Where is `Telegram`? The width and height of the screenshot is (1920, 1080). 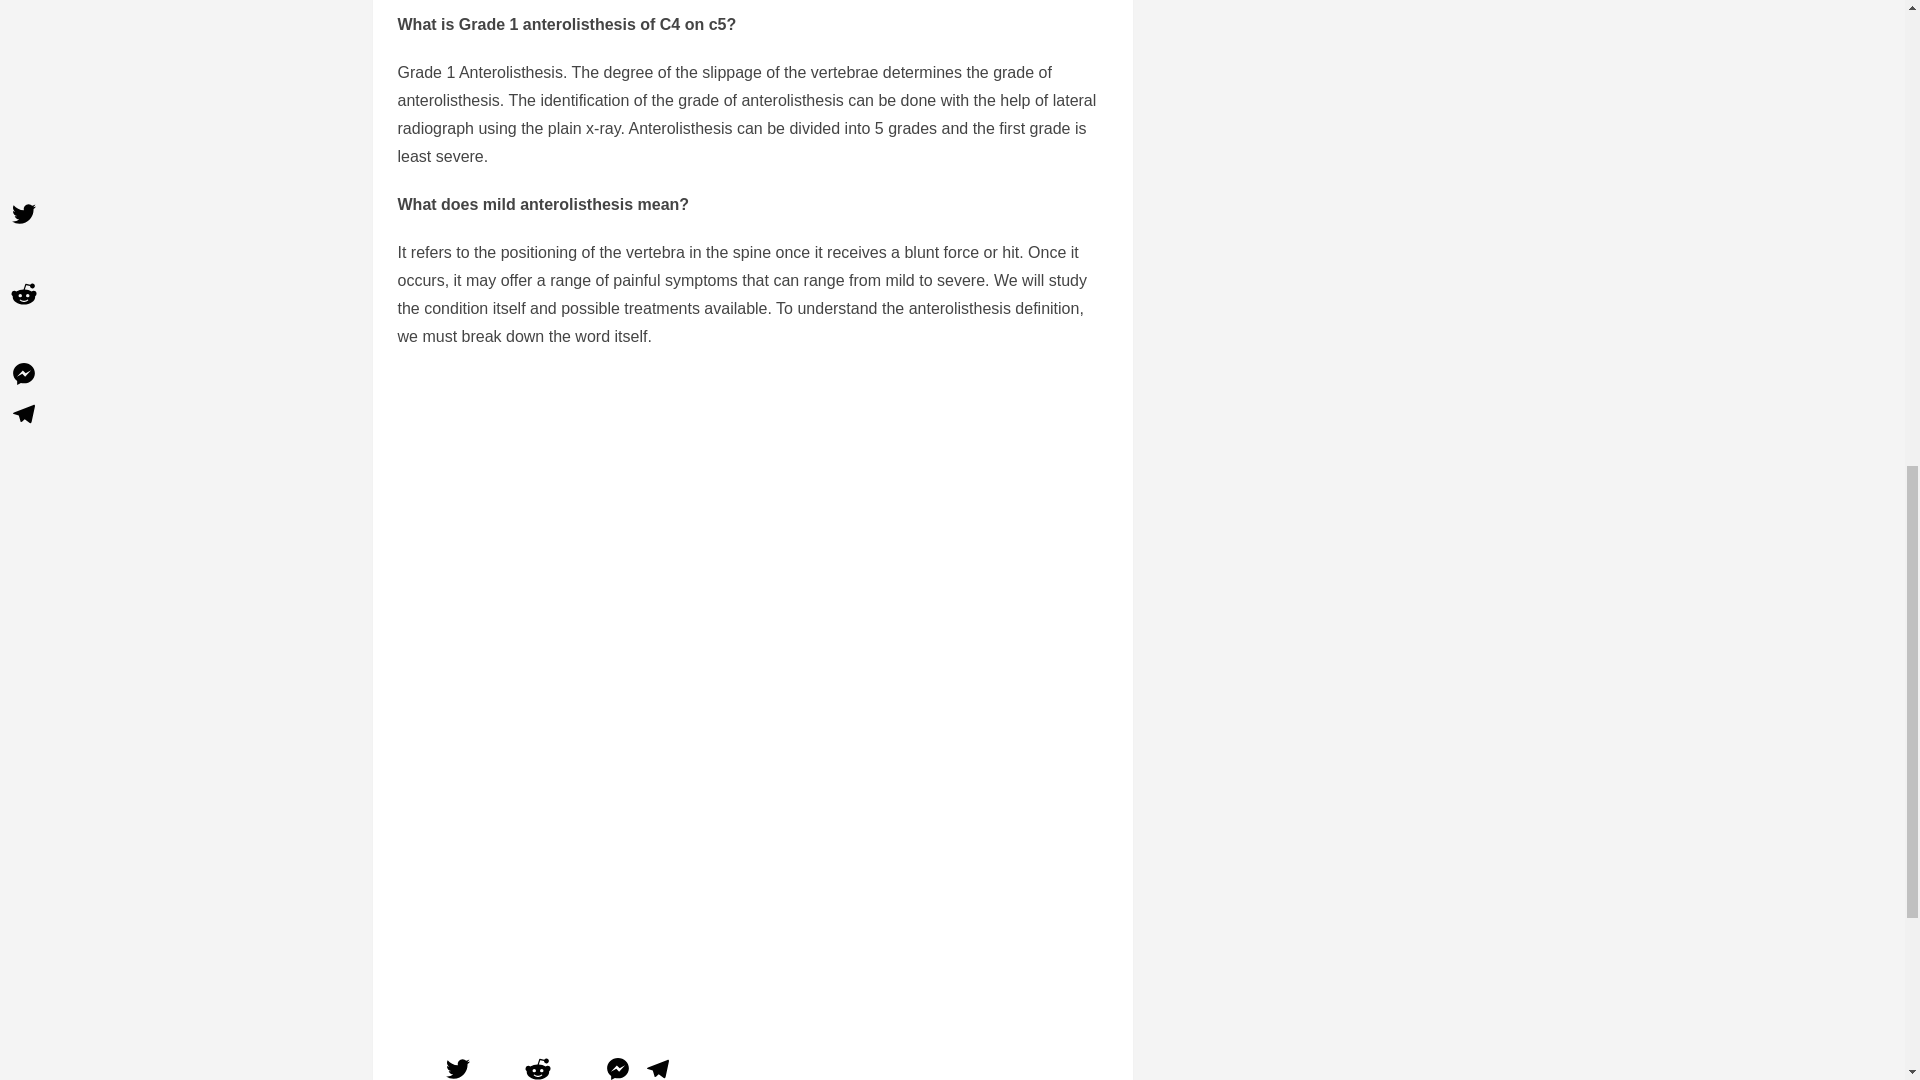
Telegram is located at coordinates (657, 1066).